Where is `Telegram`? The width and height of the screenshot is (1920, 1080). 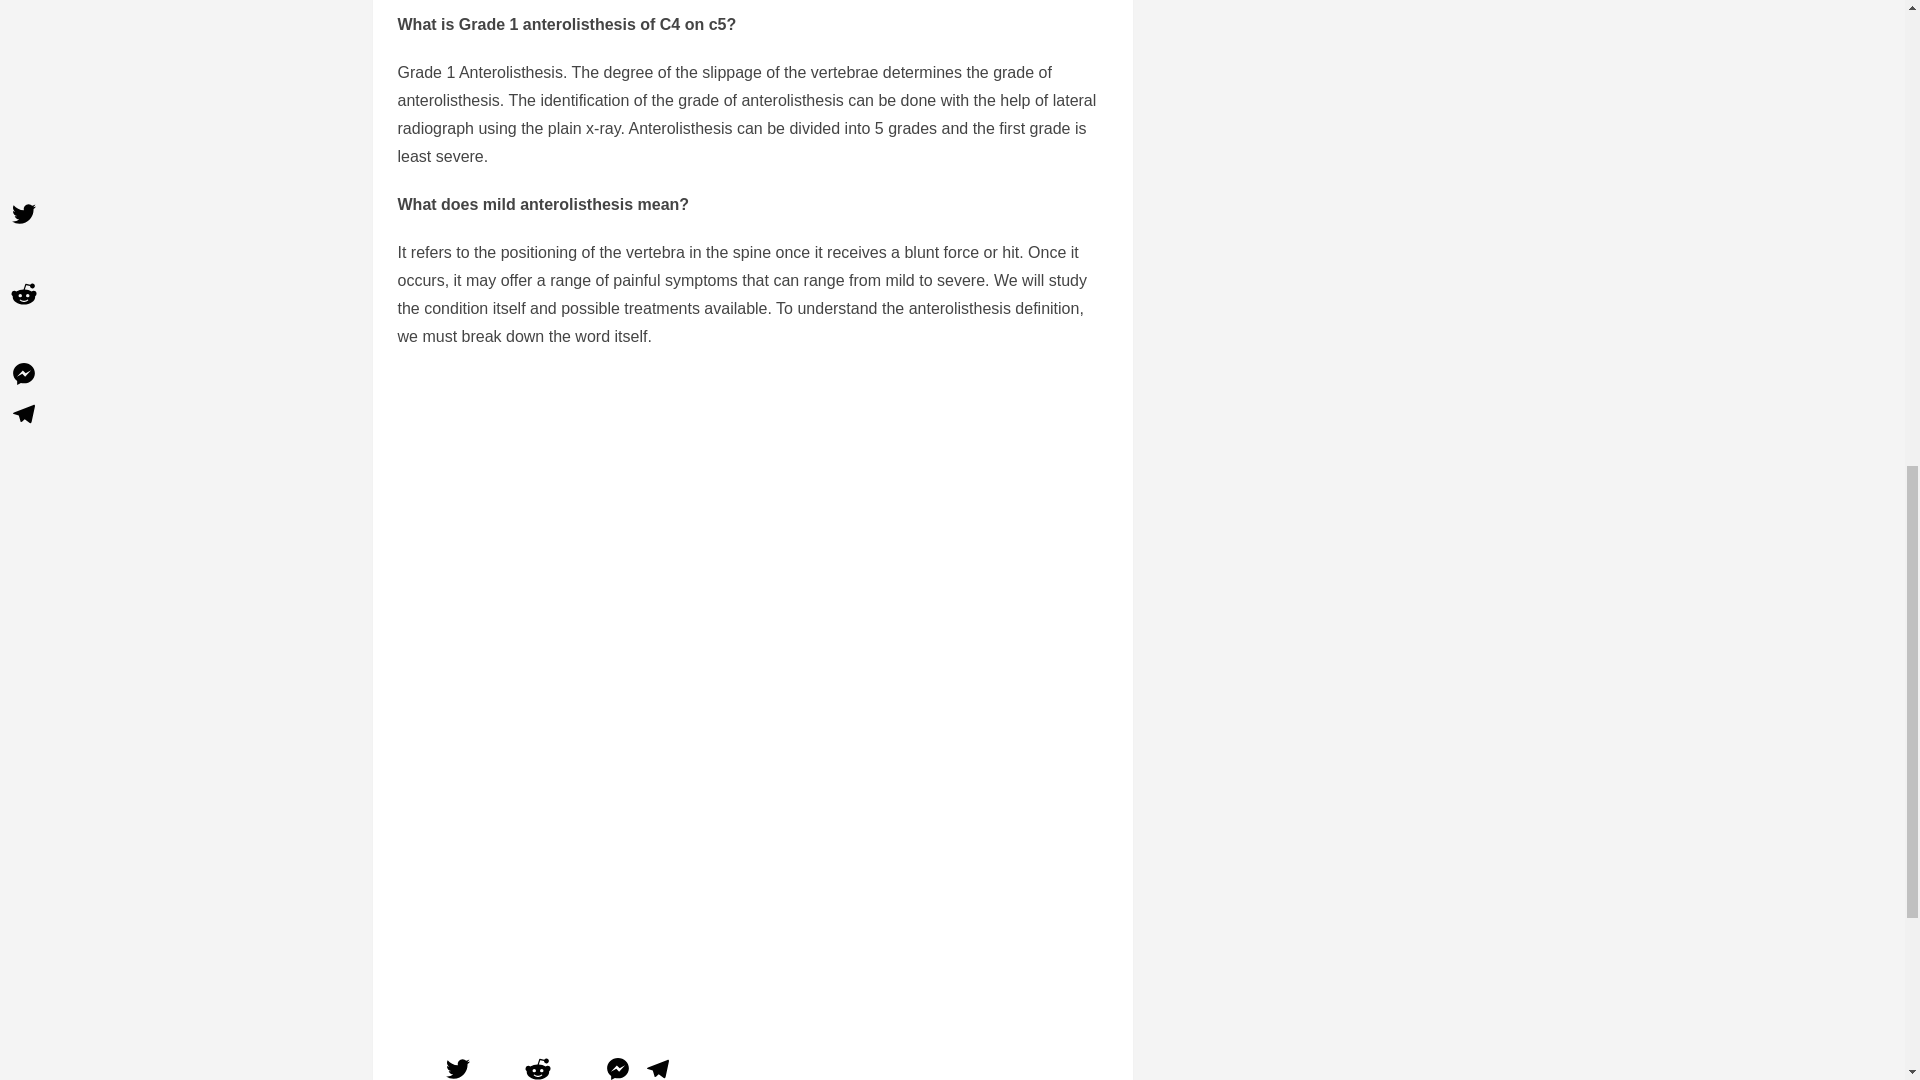
Telegram is located at coordinates (657, 1066).